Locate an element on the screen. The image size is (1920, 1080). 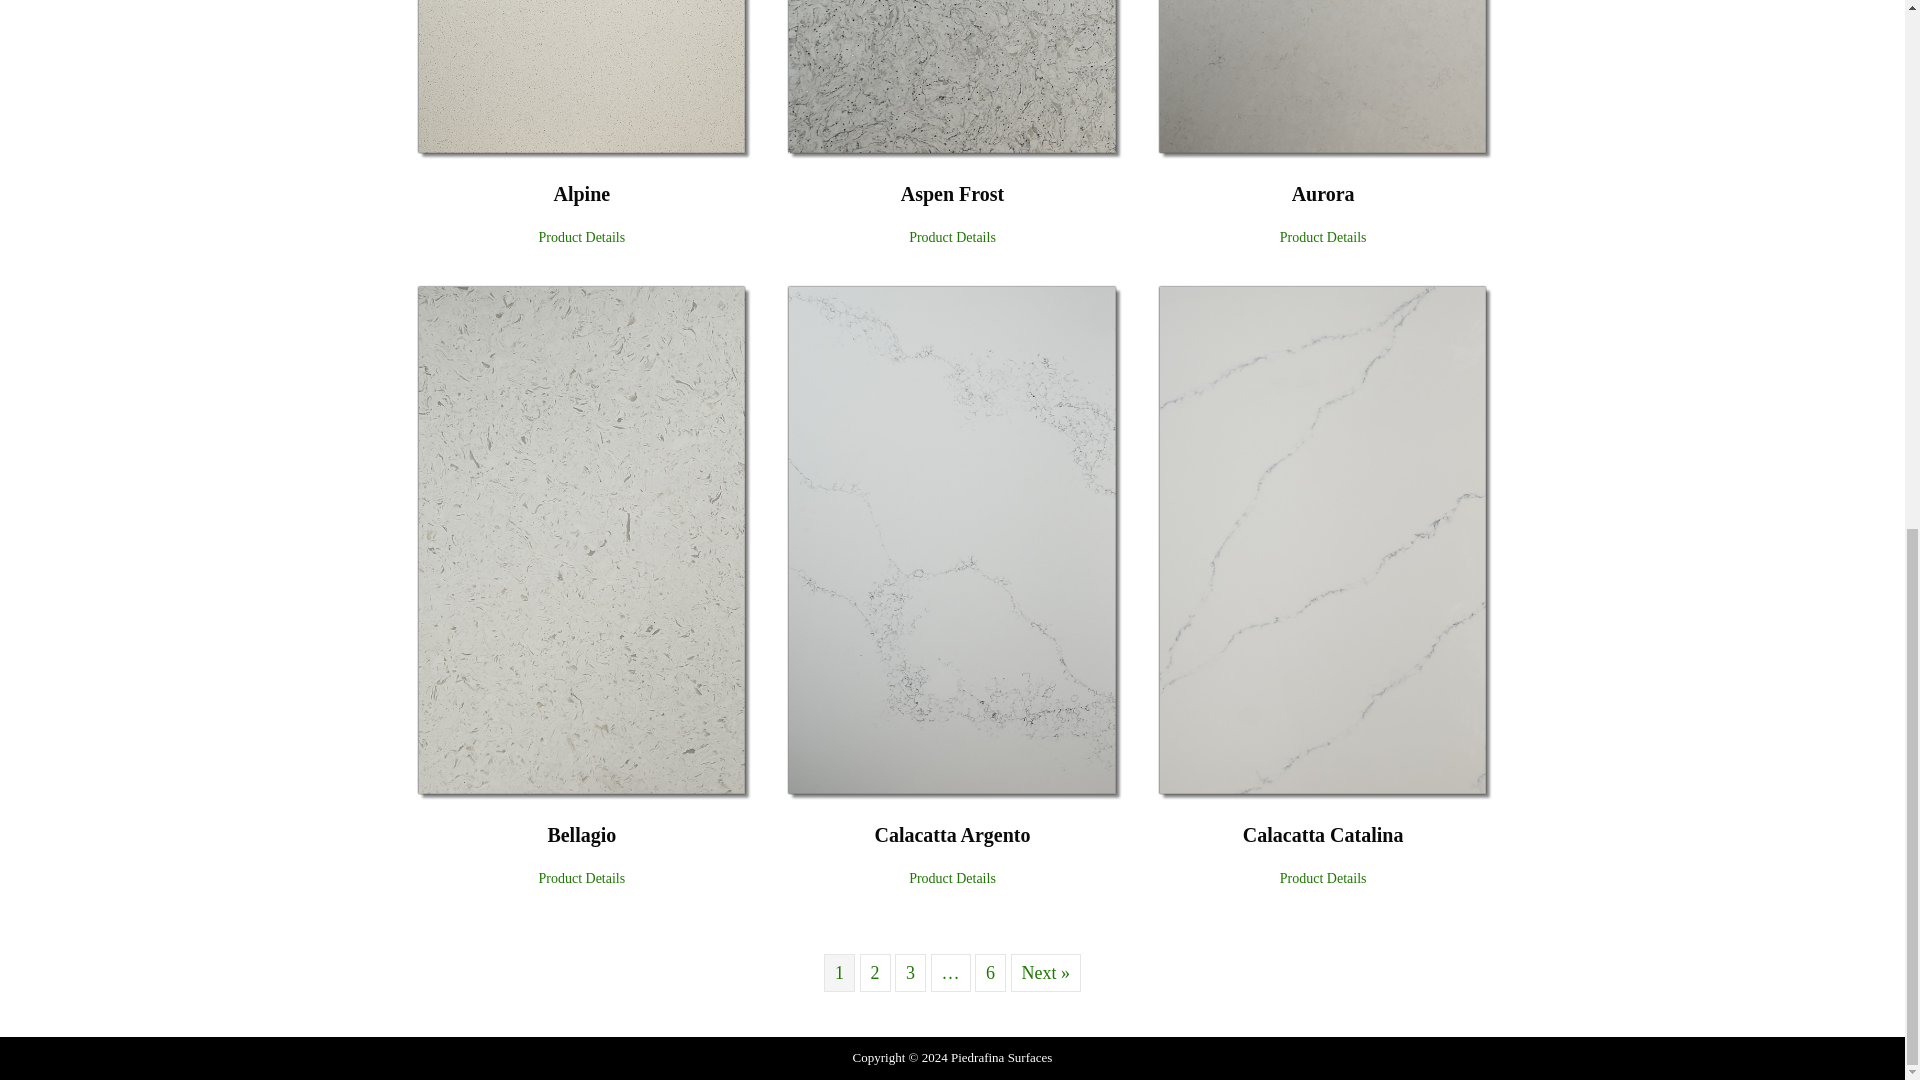
Product Details is located at coordinates (1324, 238).